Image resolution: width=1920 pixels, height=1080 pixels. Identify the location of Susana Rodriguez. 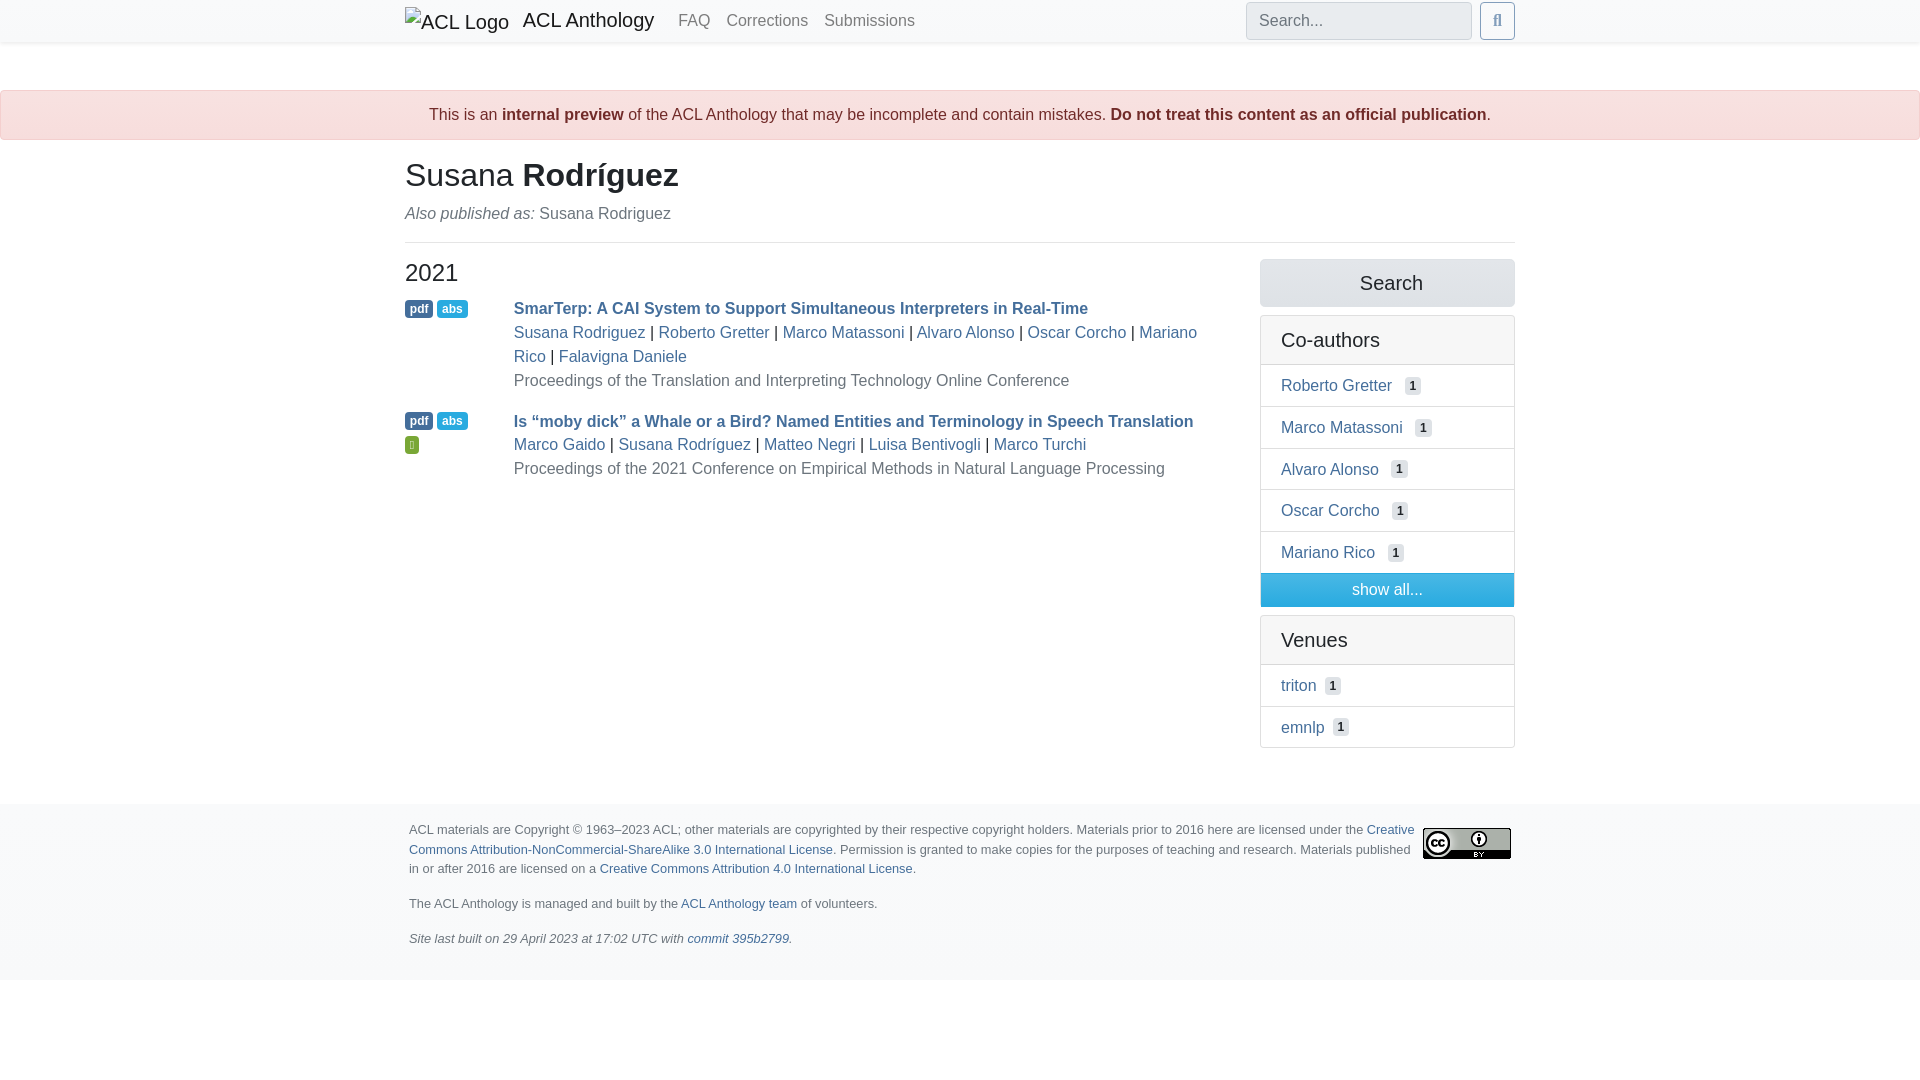
(580, 332).